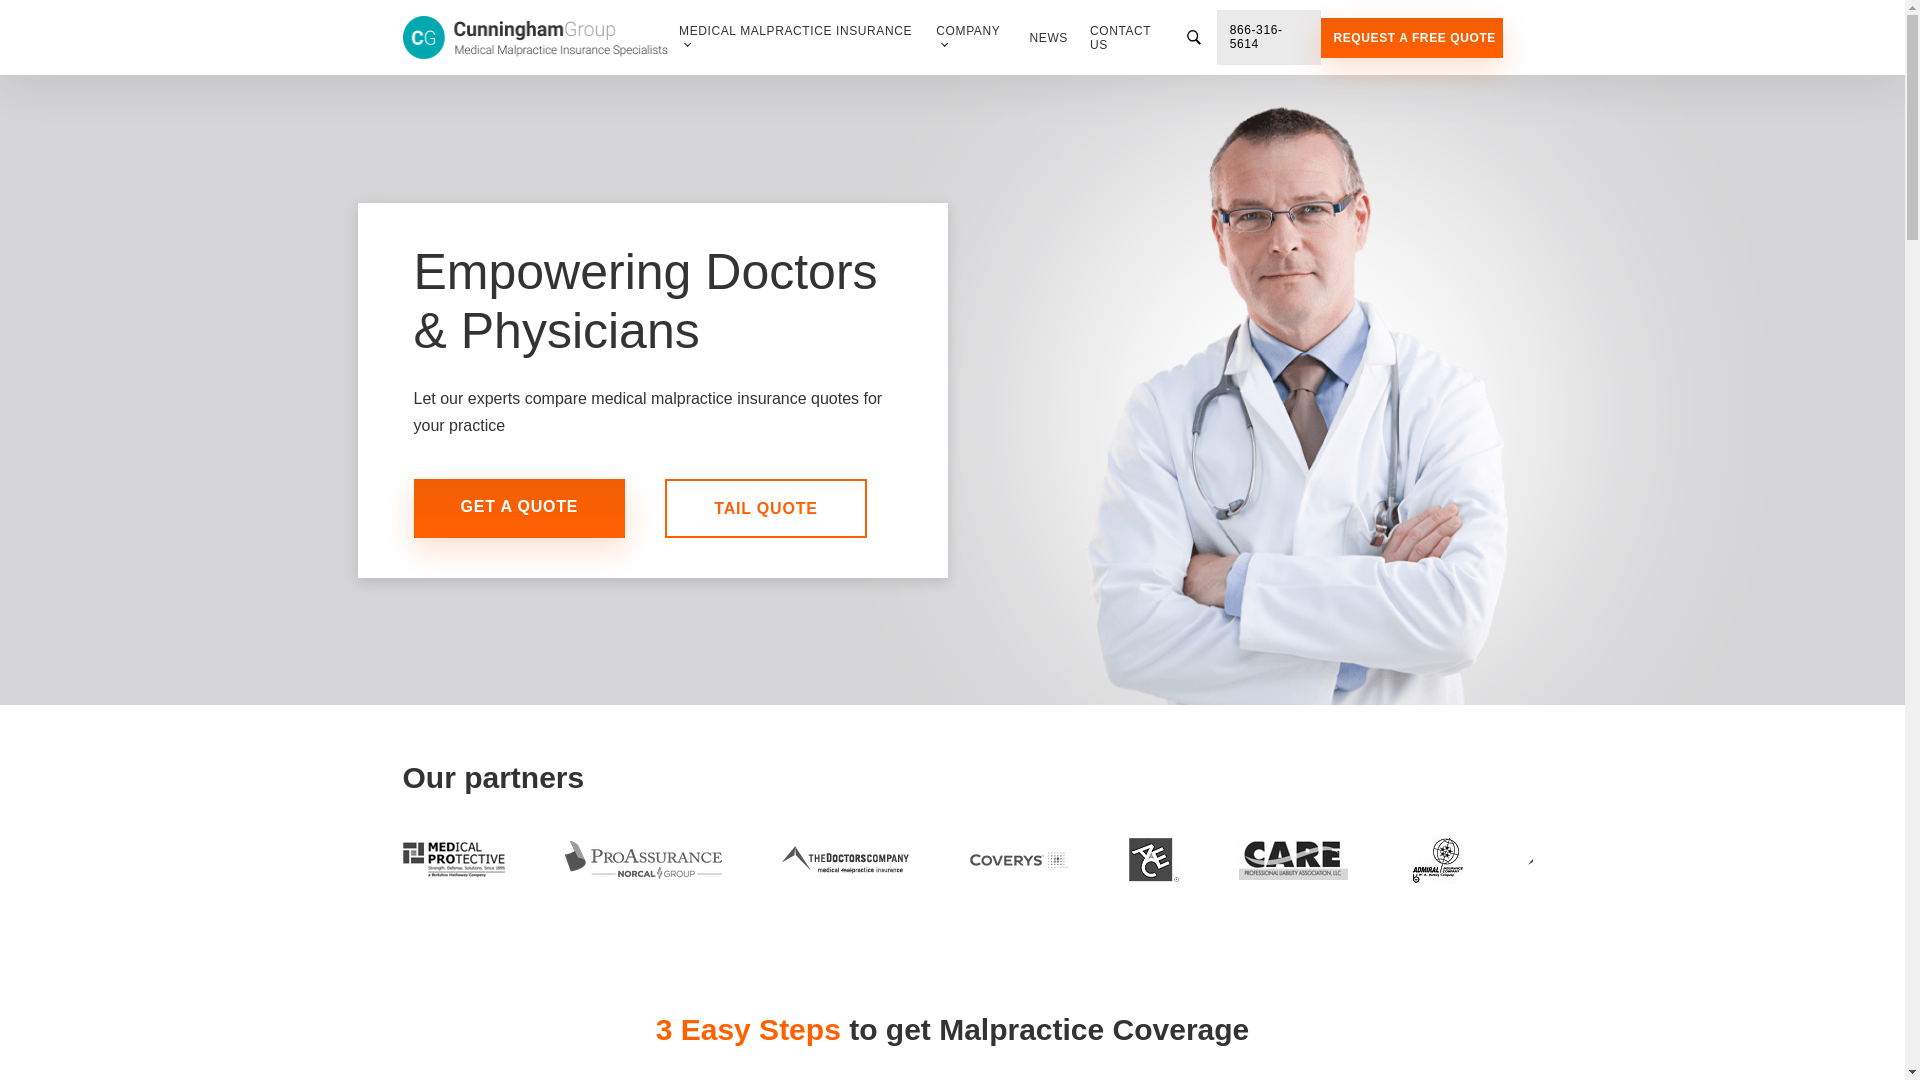  I want to click on MEDICAL MALPRACTICE INSURANCE, so click(796, 38).